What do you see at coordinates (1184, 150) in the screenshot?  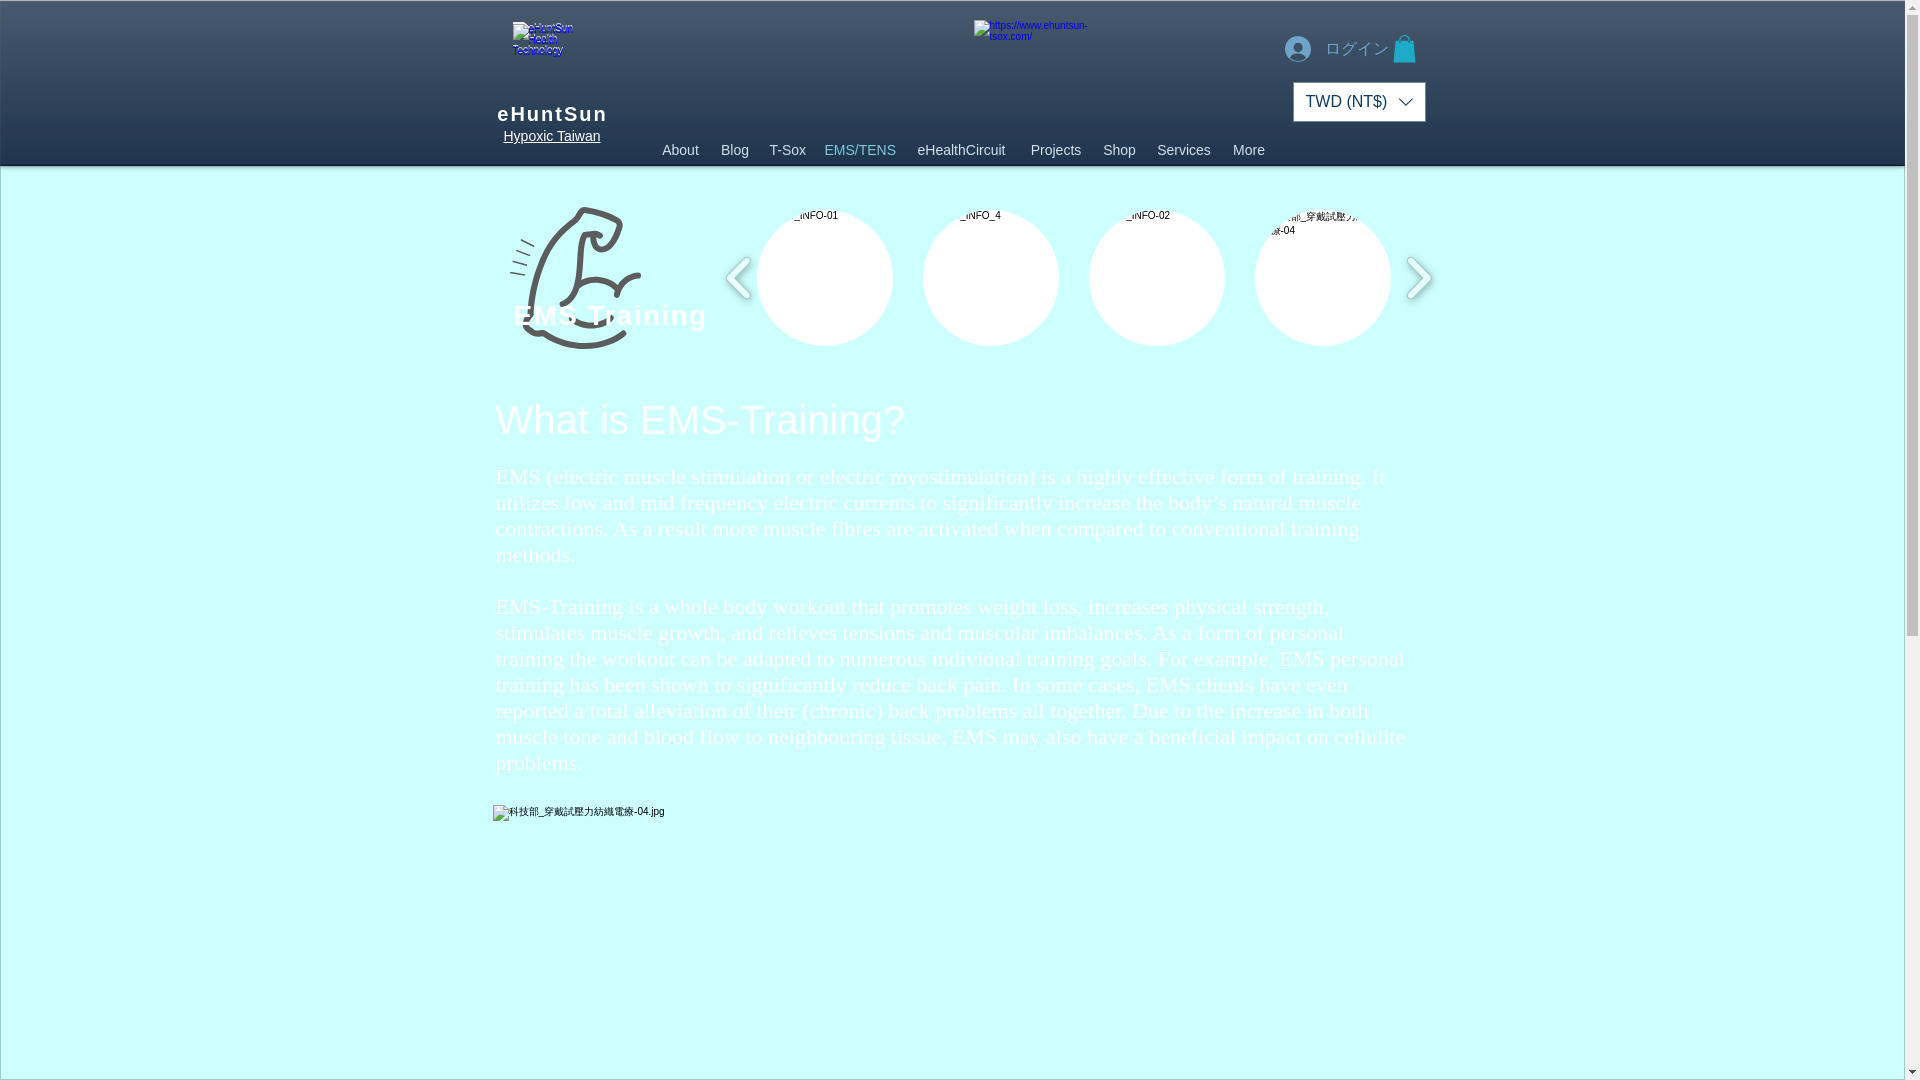 I see `Services` at bounding box center [1184, 150].